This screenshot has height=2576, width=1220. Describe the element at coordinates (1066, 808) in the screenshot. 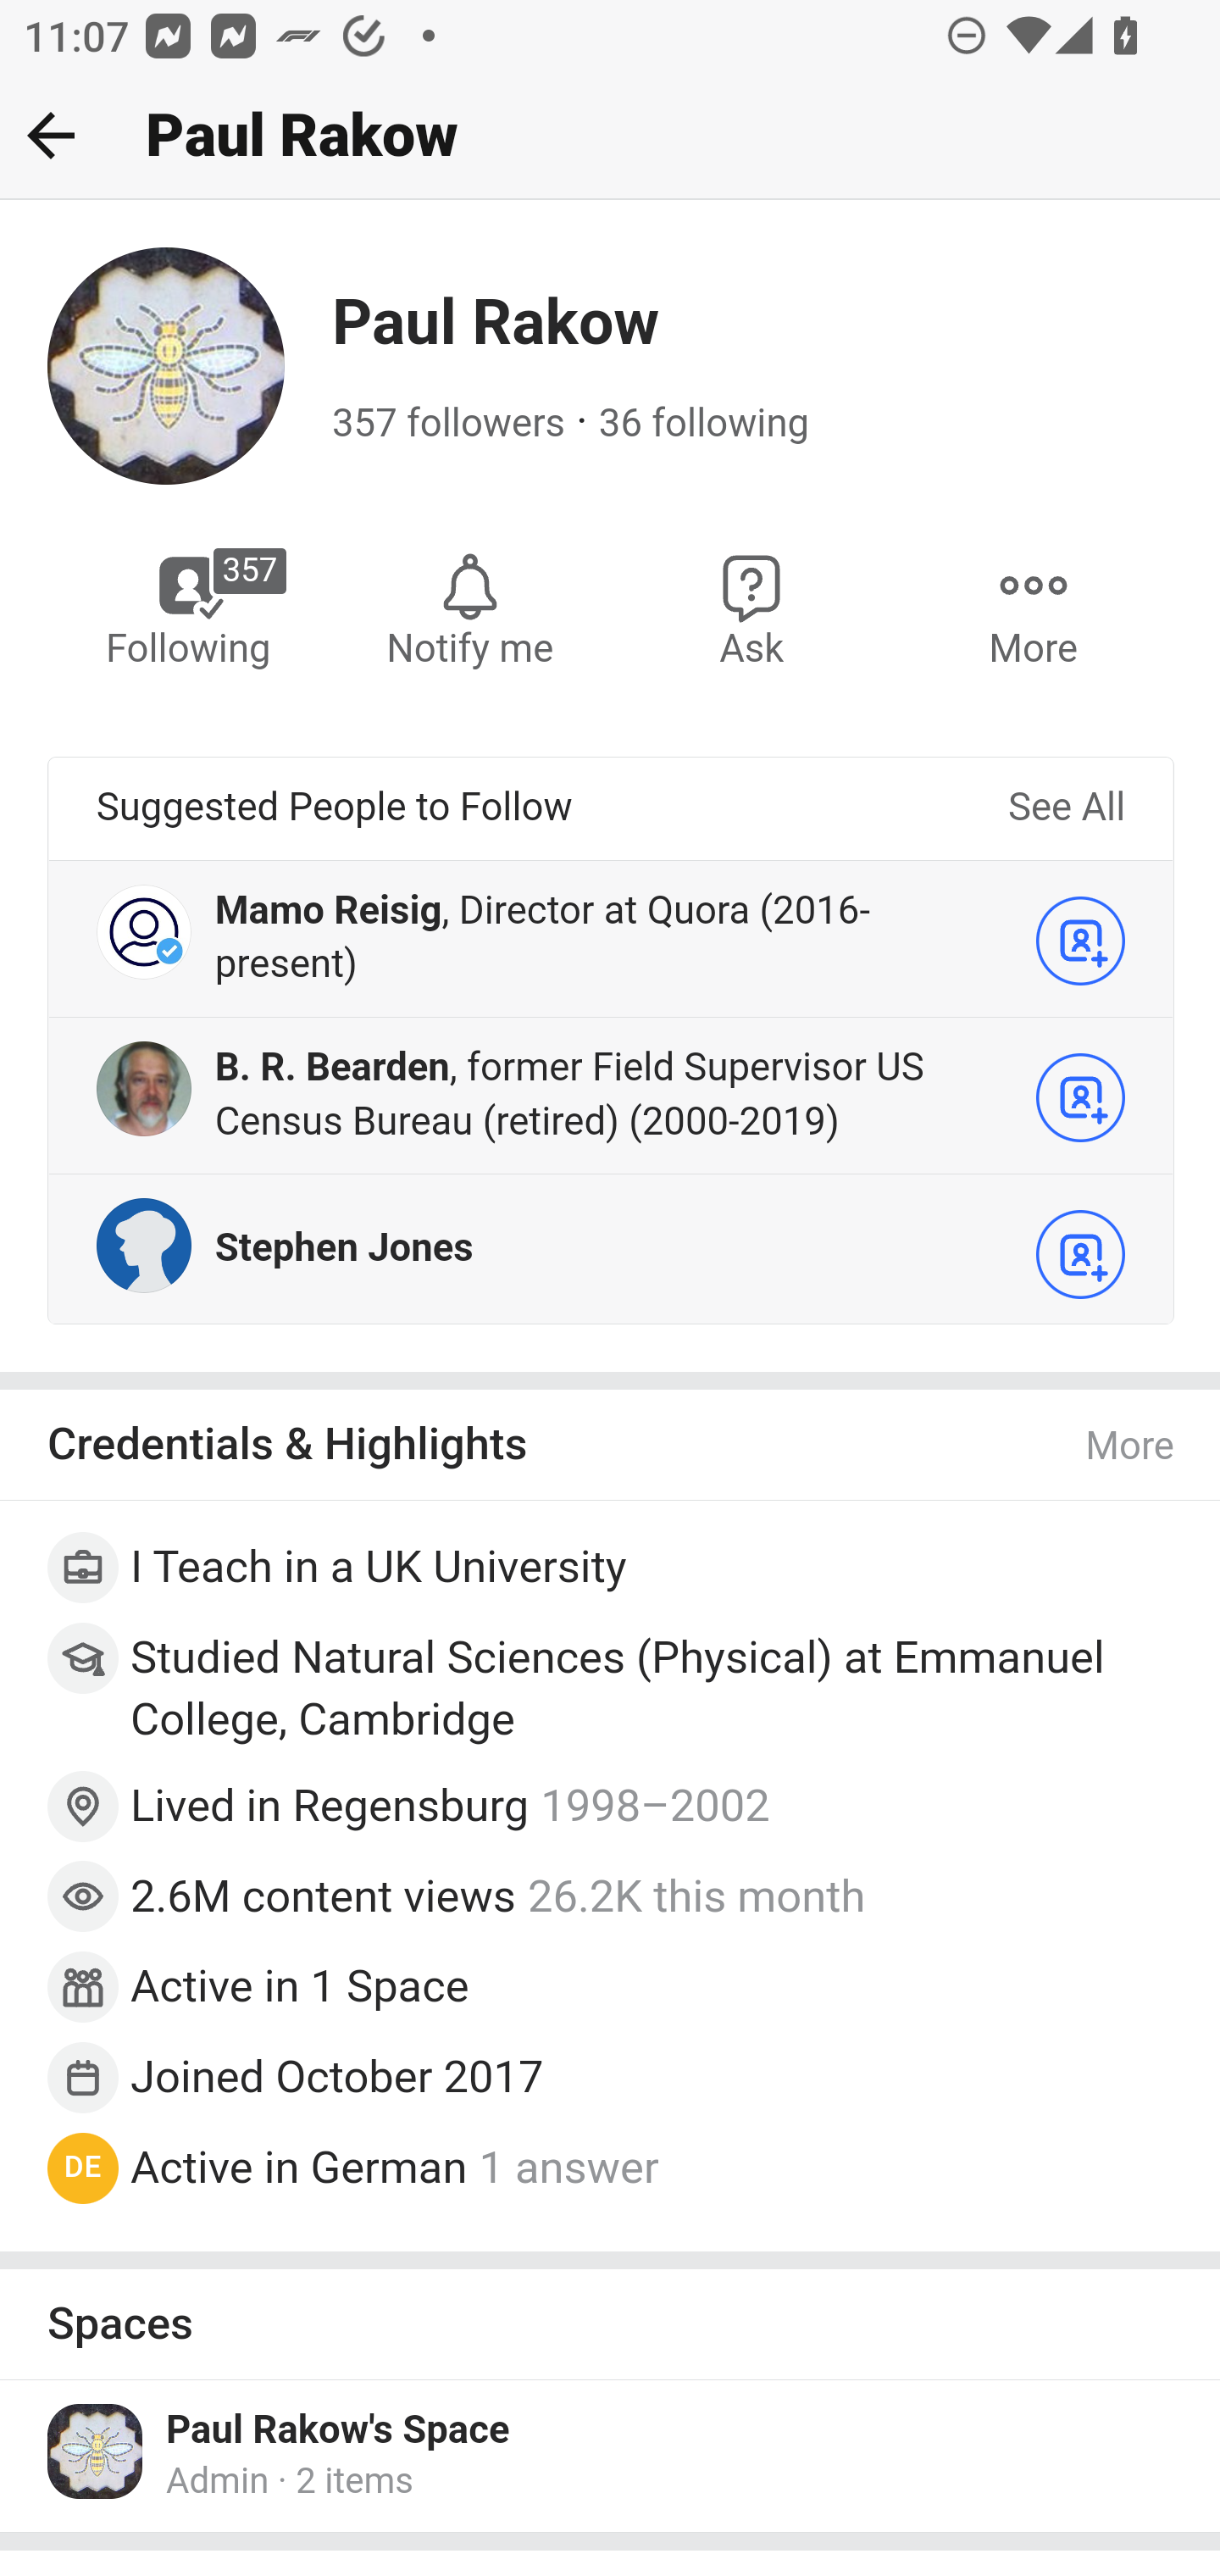

I see `See All` at that location.